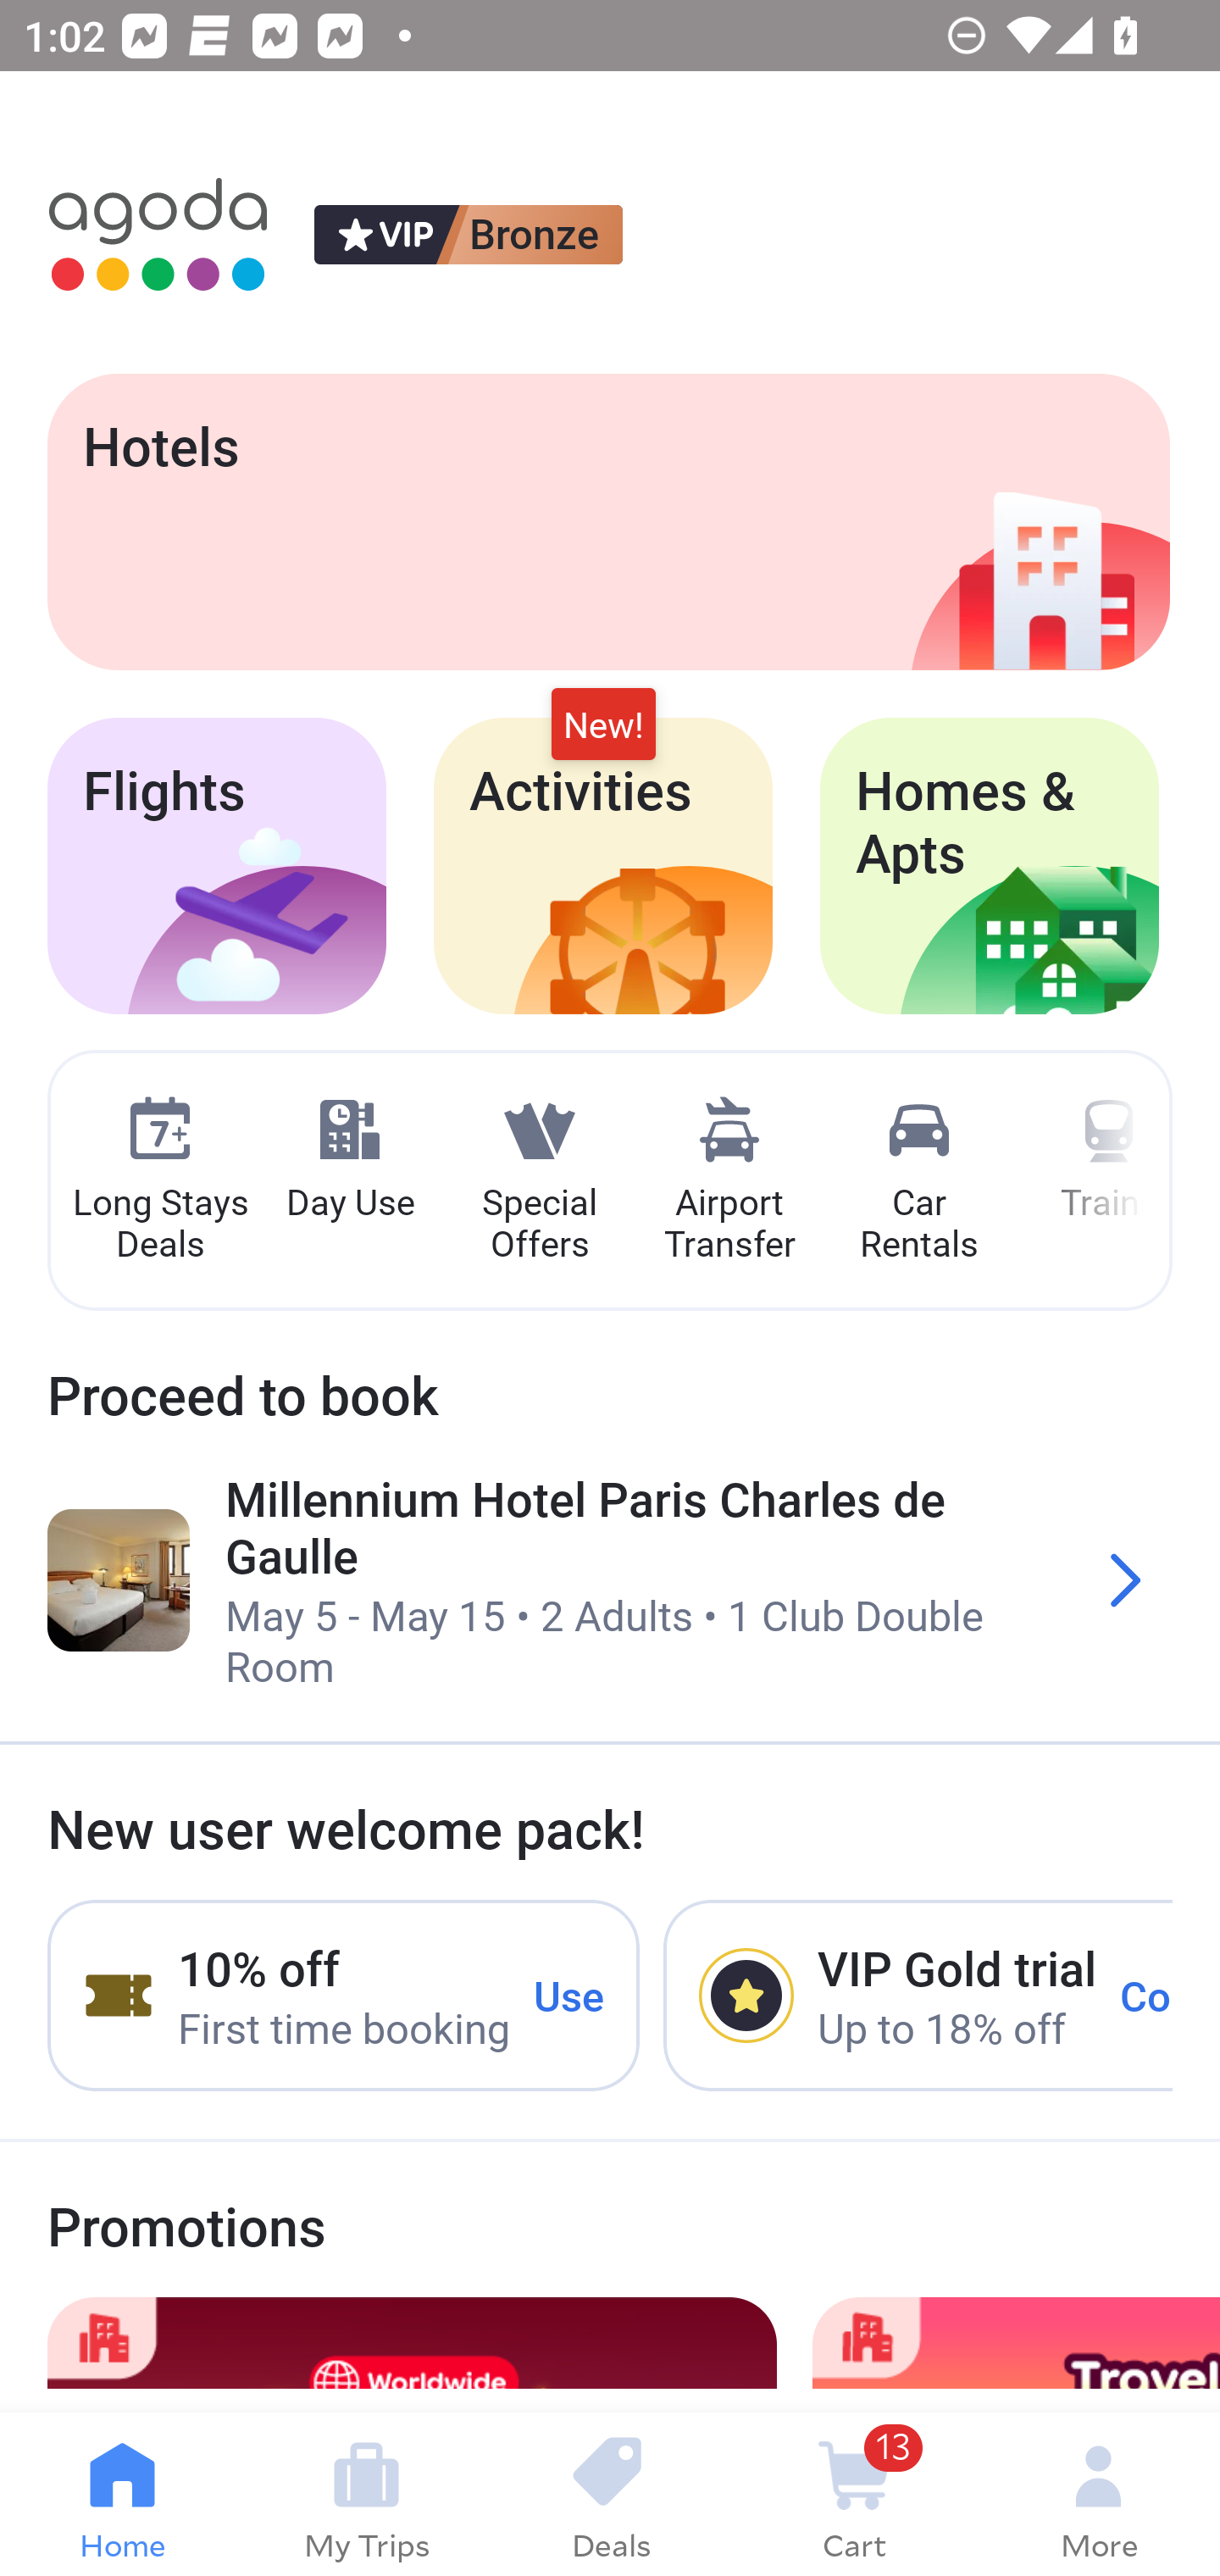 Image resolution: width=1220 pixels, height=2576 pixels. I want to click on Homes & Apts, so click(990, 866).